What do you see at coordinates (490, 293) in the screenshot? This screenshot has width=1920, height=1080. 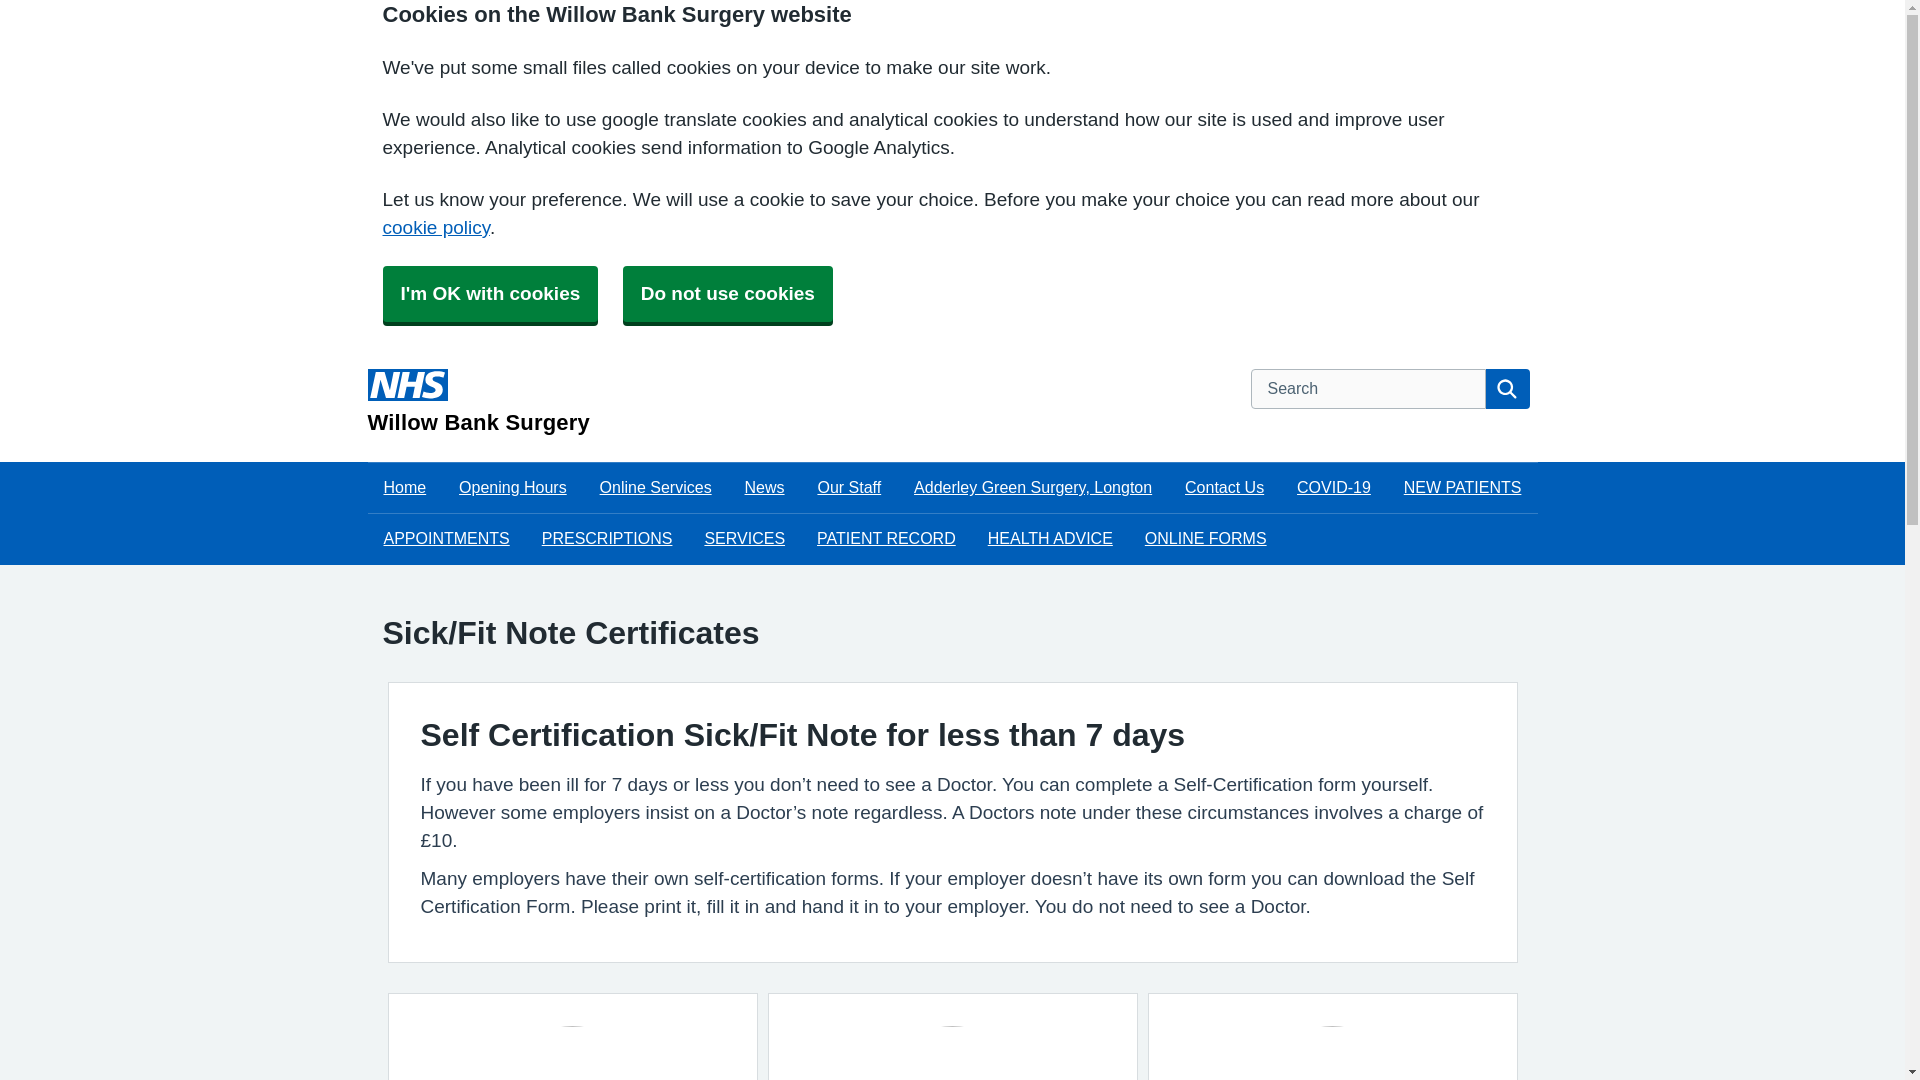 I see `I'm OK with cookies` at bounding box center [490, 293].